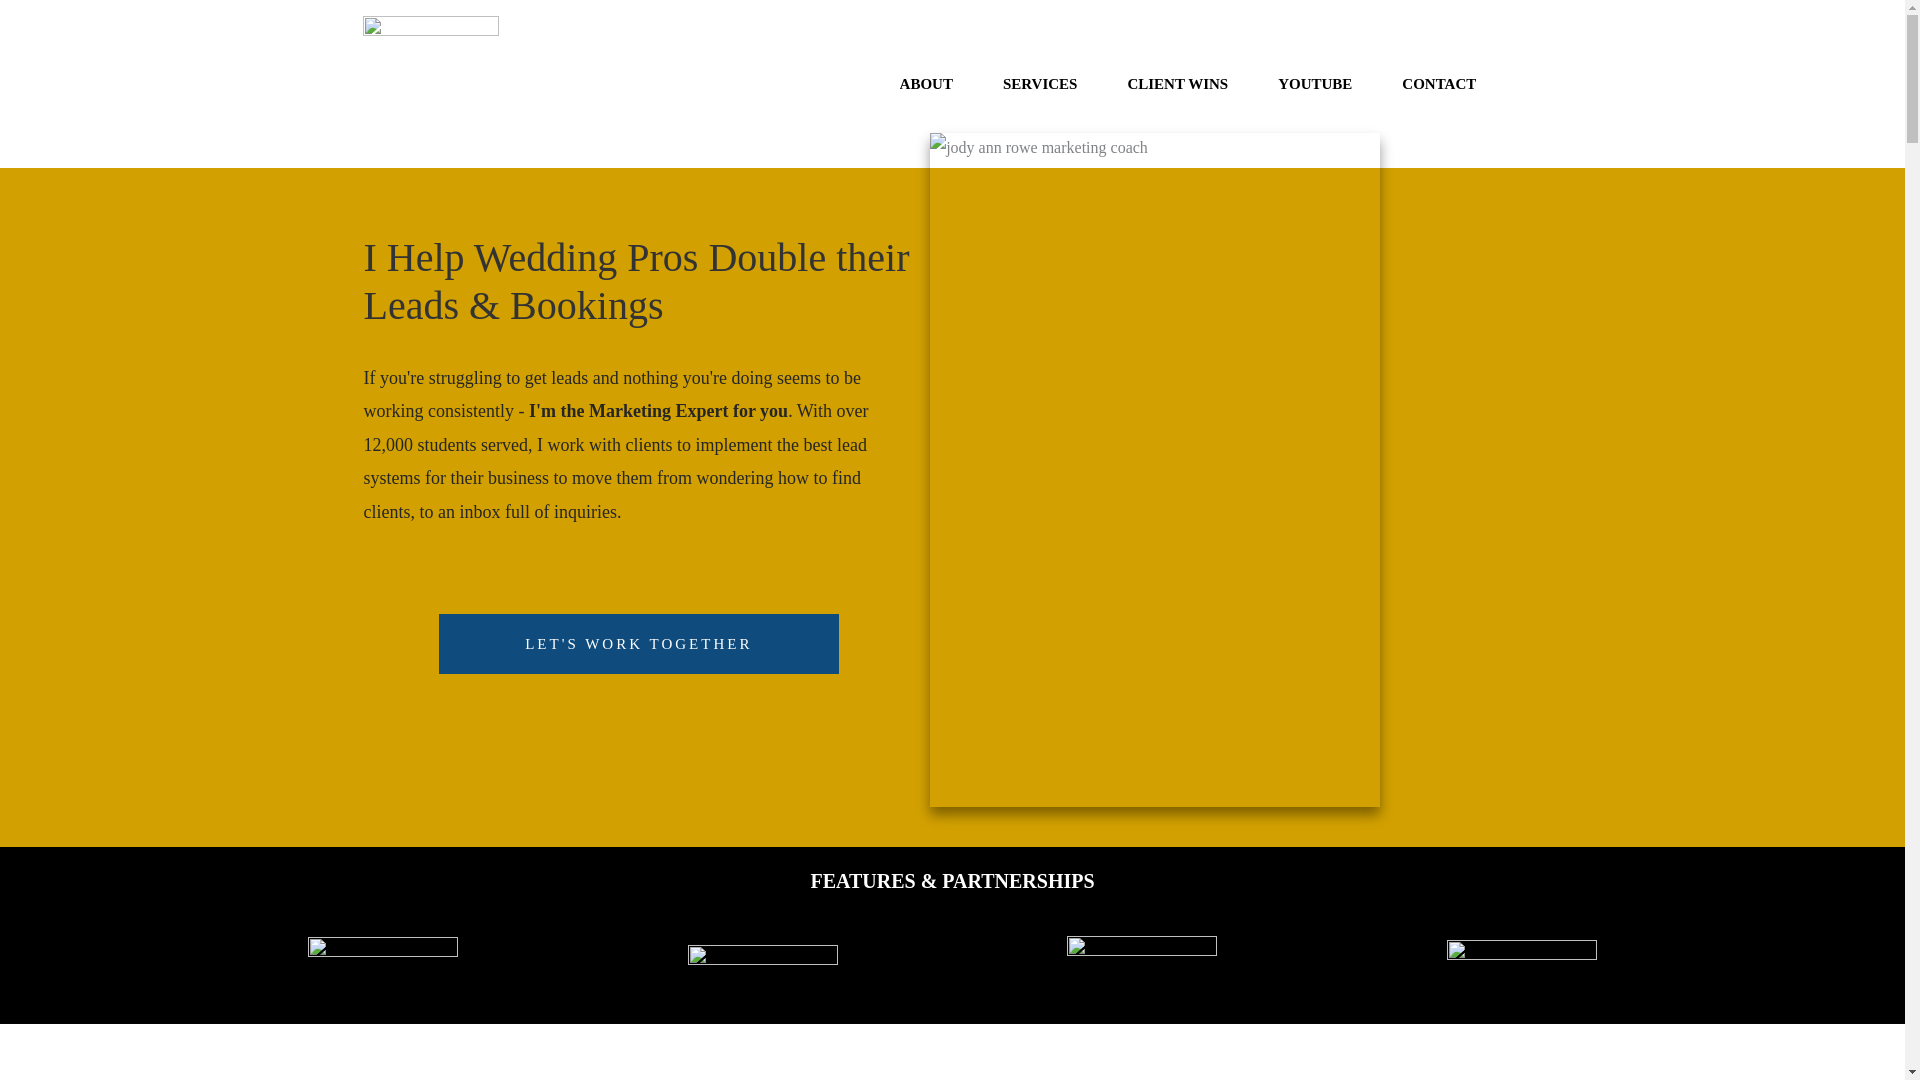 This screenshot has height=1080, width=1920. Describe the element at coordinates (1314, 84) in the screenshot. I see `YOUTUBE` at that location.